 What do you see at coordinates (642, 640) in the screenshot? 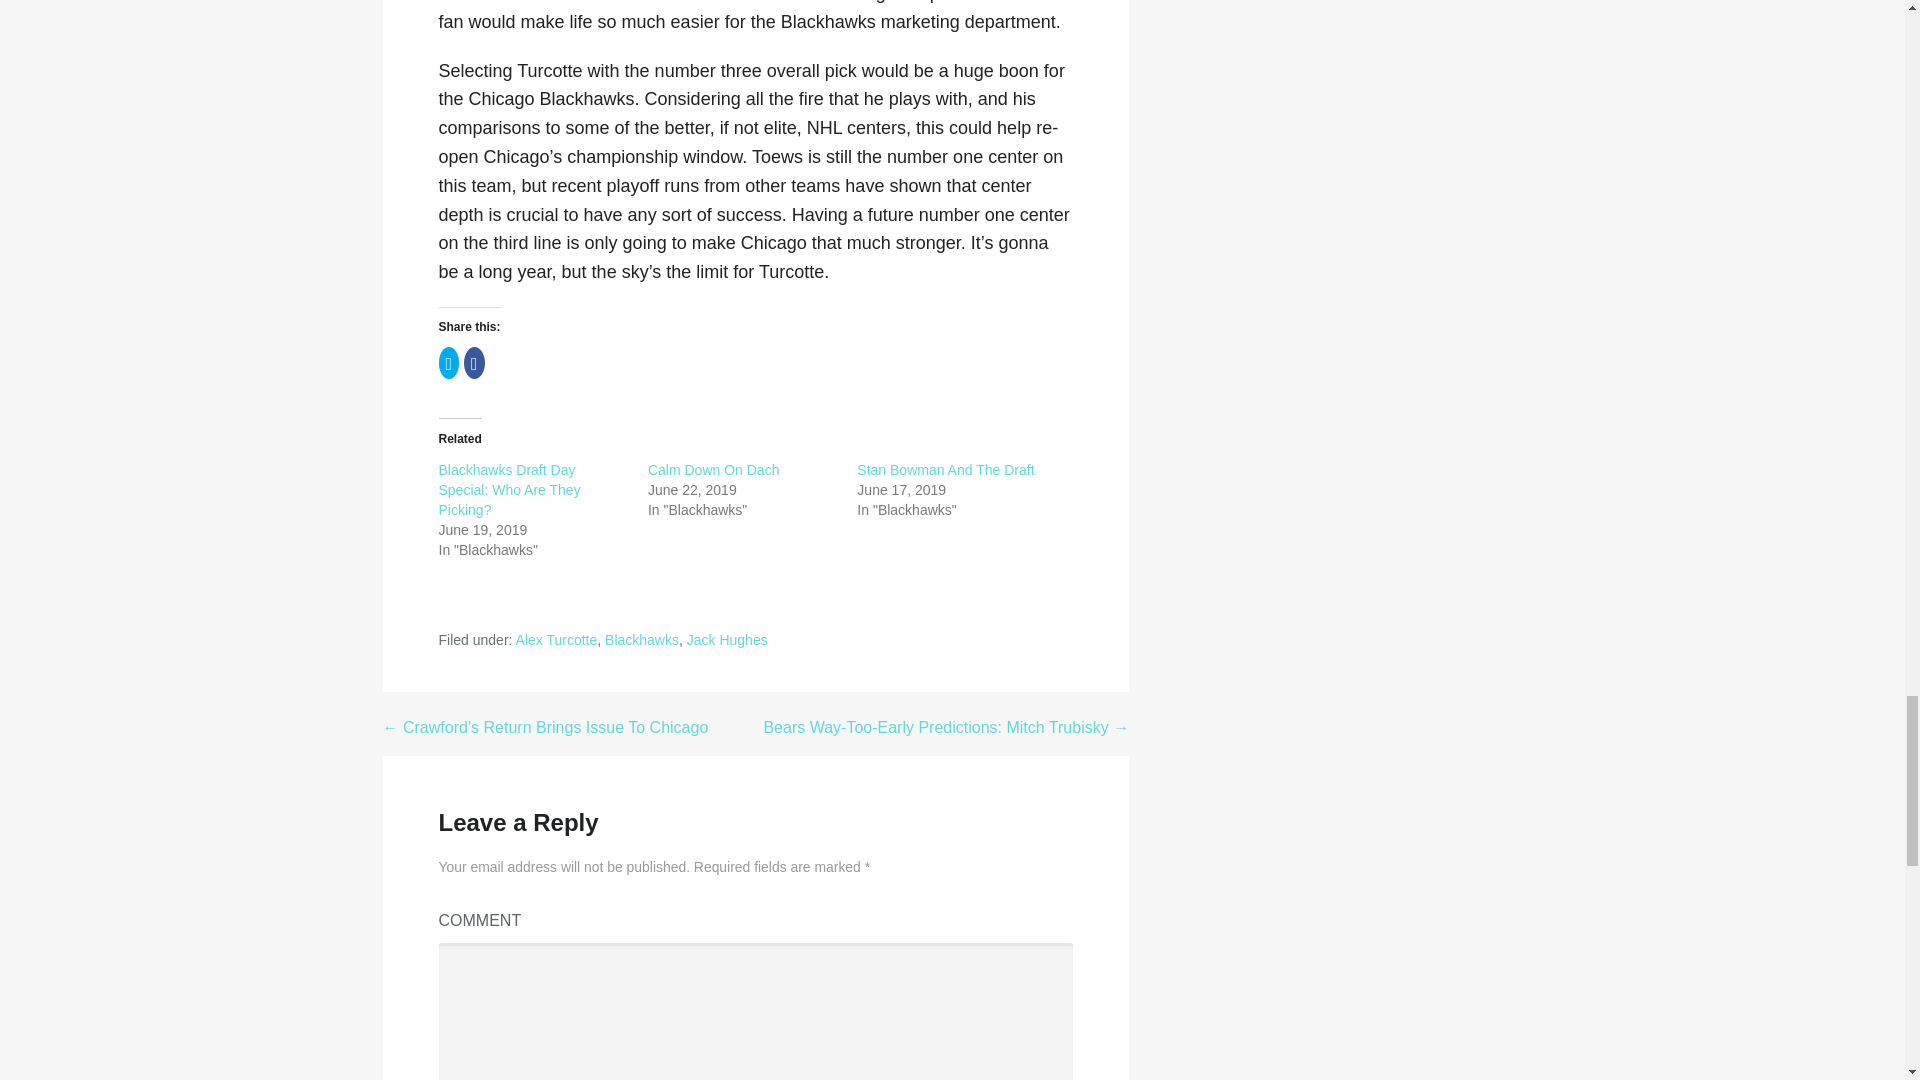
I see `Blackhawks` at bounding box center [642, 640].